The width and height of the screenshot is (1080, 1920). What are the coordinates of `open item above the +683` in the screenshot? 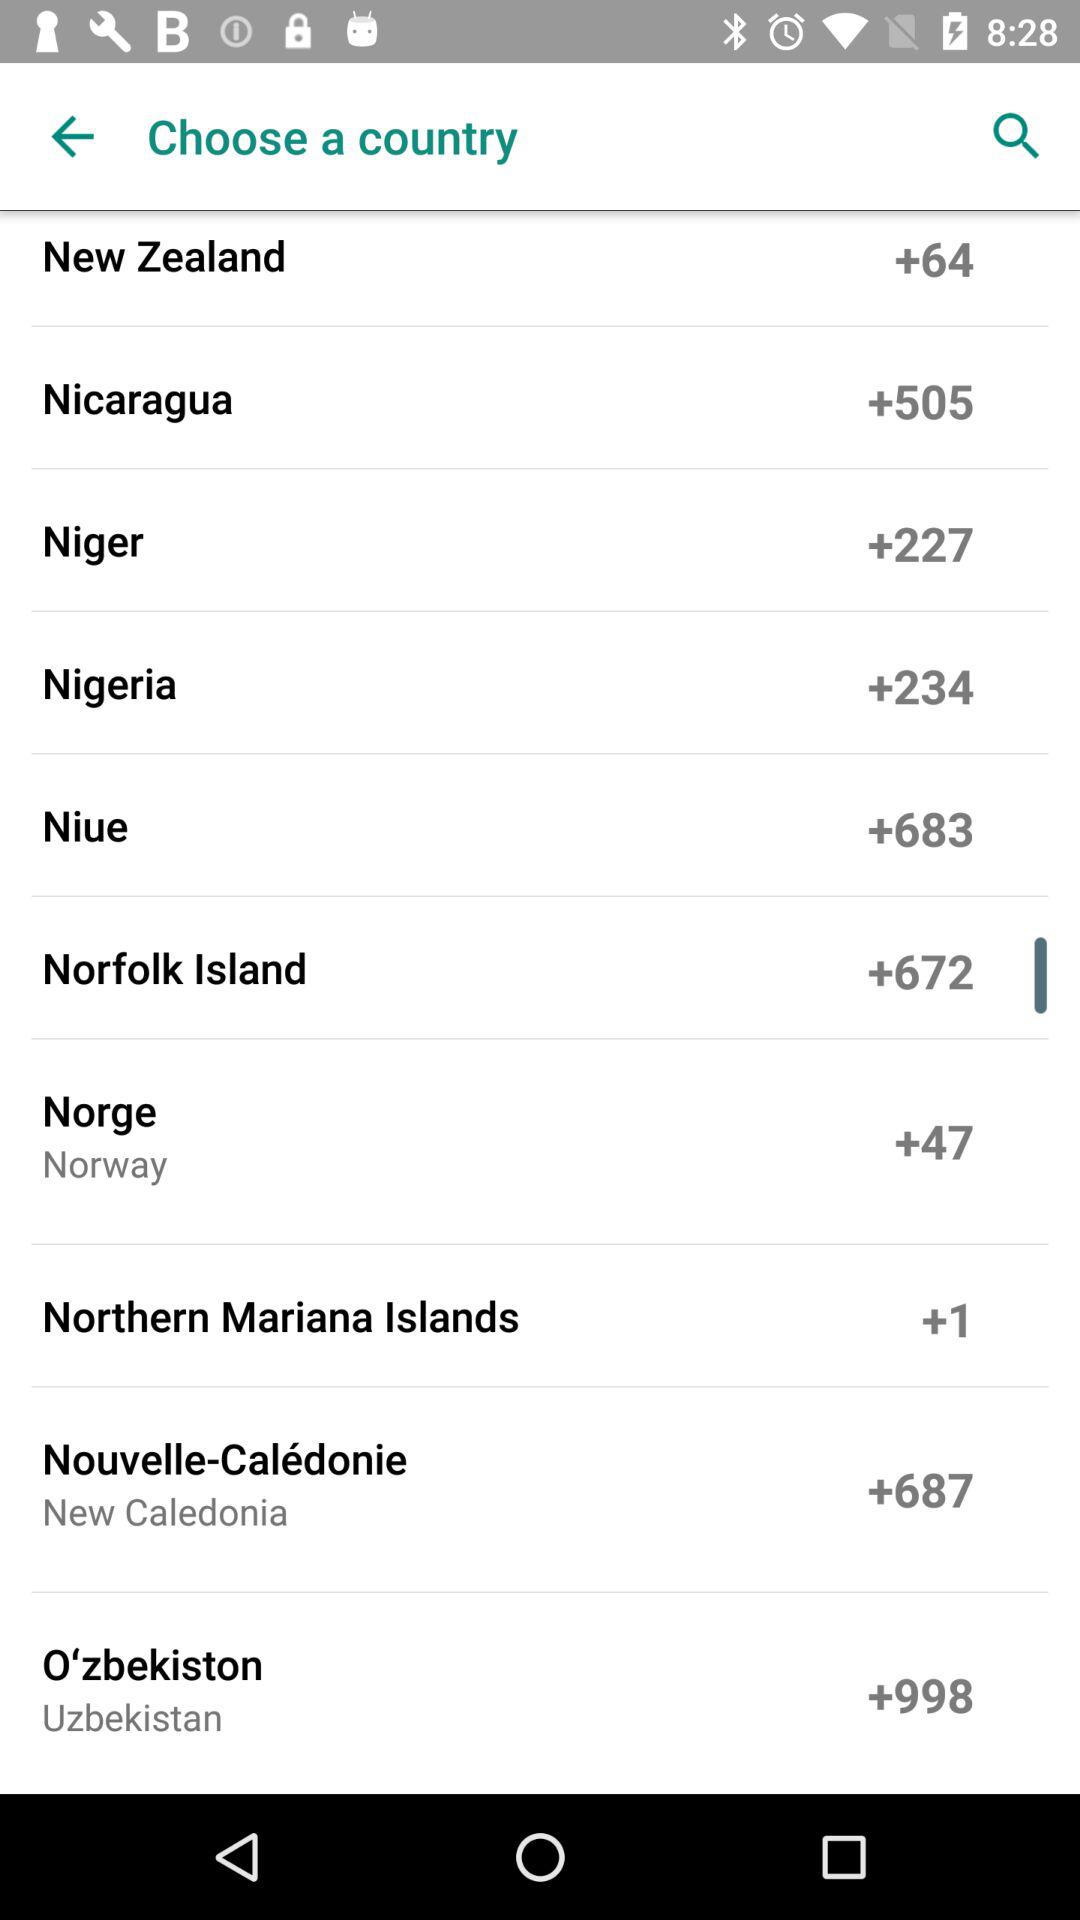 It's located at (920, 682).